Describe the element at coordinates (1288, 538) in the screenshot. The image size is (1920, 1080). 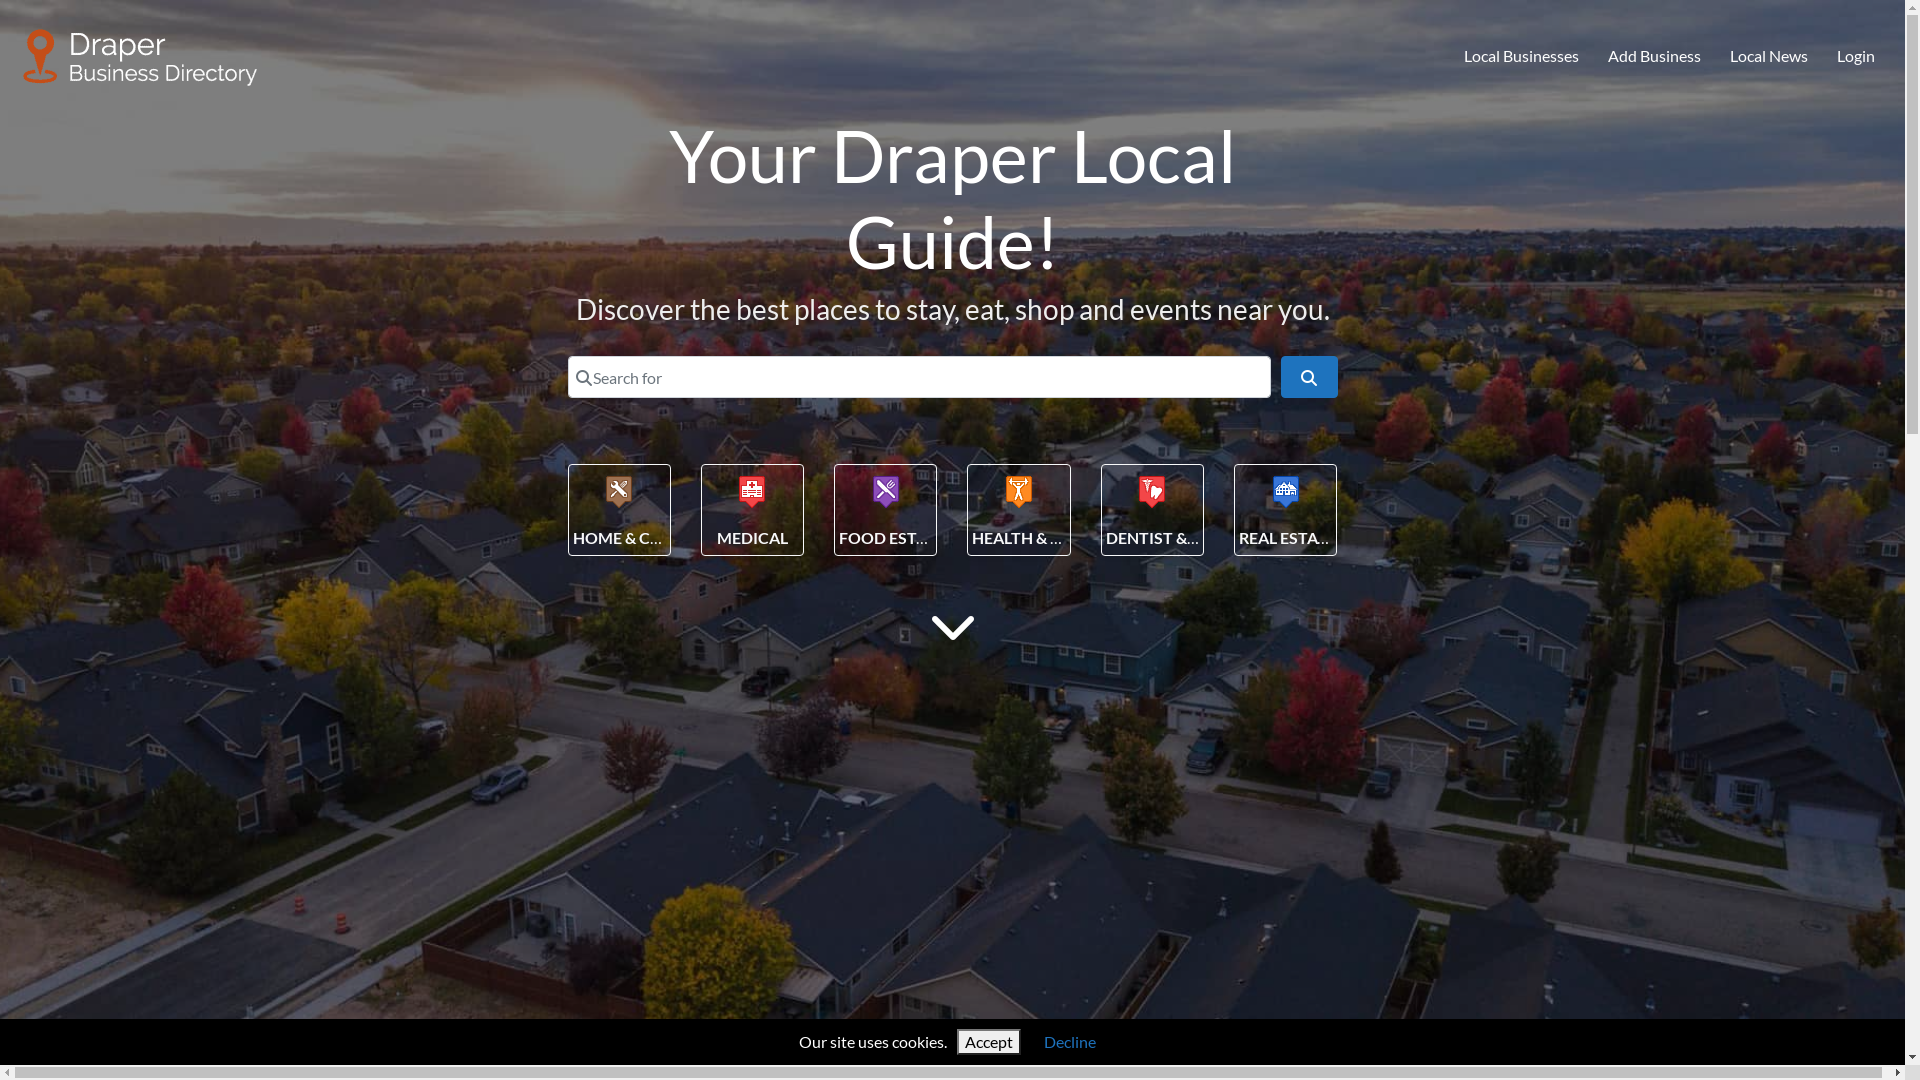
I see `REAL ESTATE` at that location.